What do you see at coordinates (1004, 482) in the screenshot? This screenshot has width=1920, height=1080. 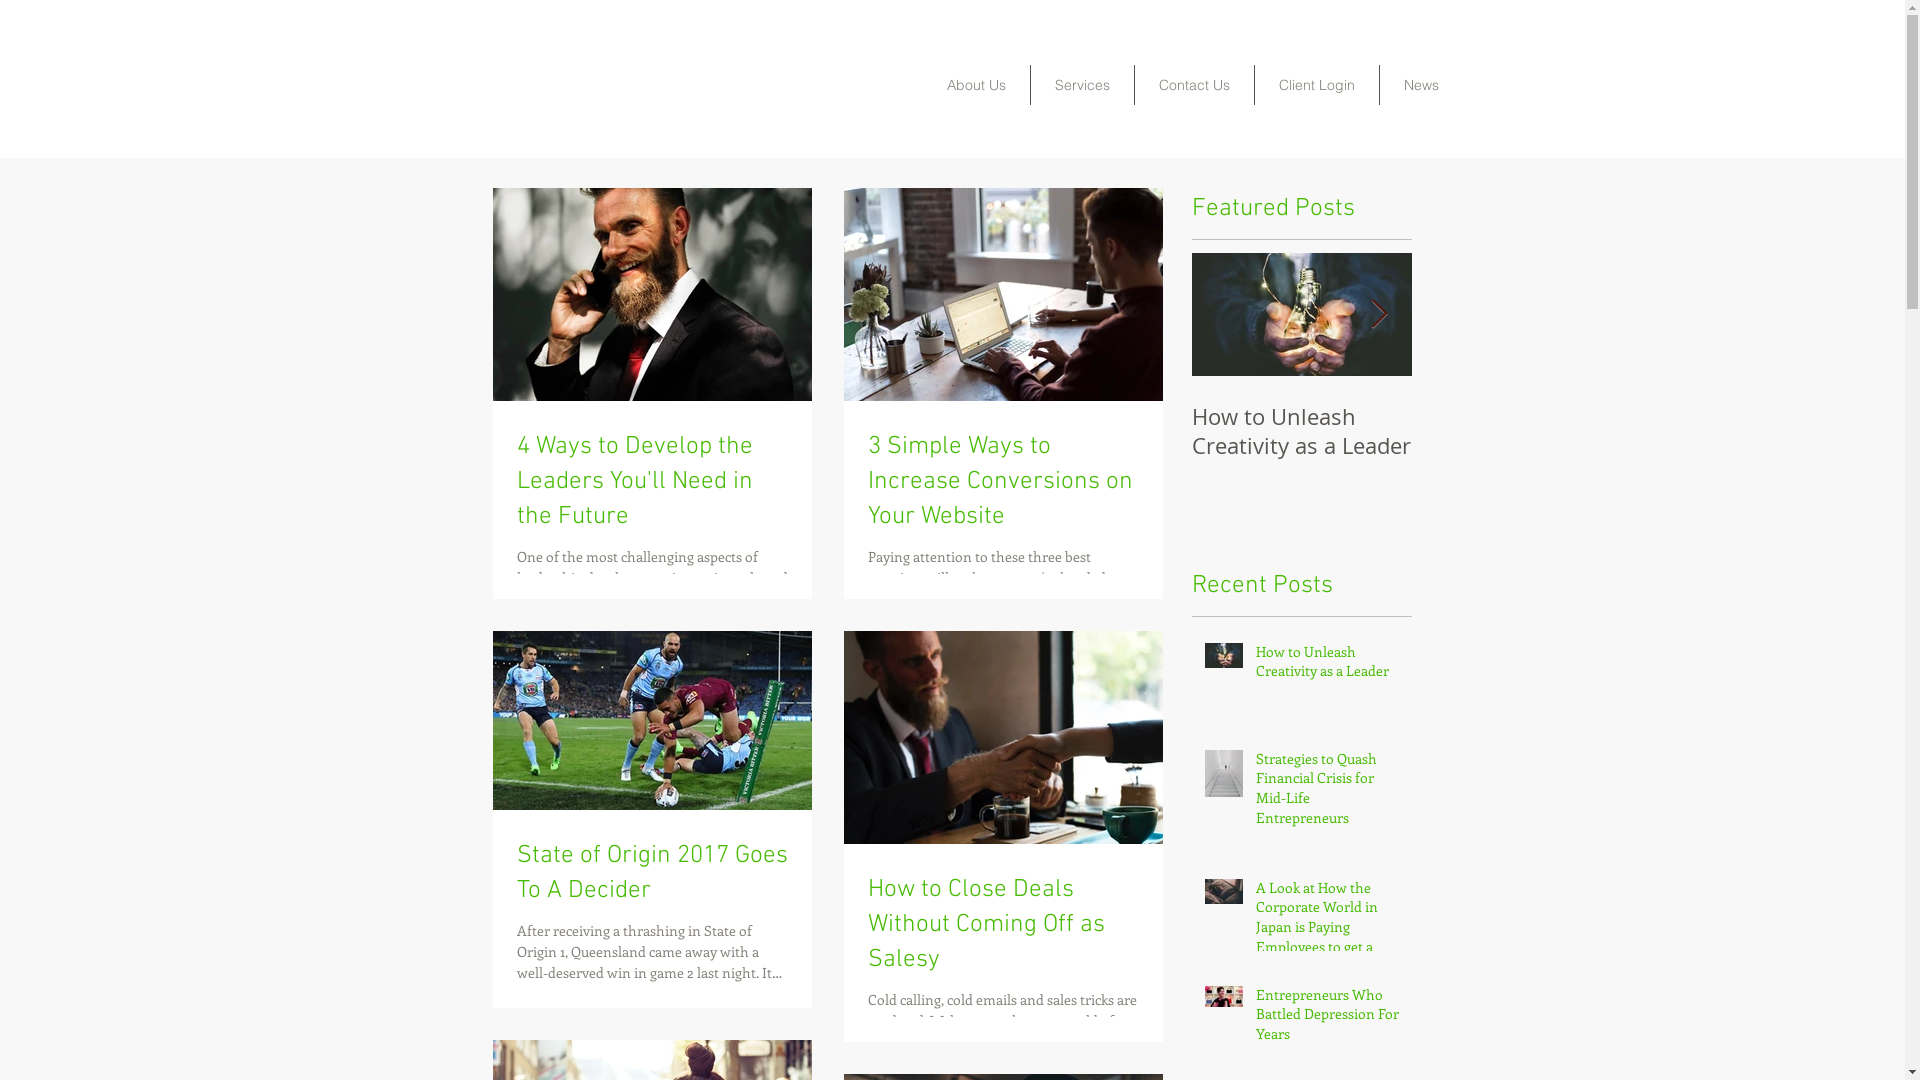 I see `3 Simple Ways to Increase Conversions on Your Website` at bounding box center [1004, 482].